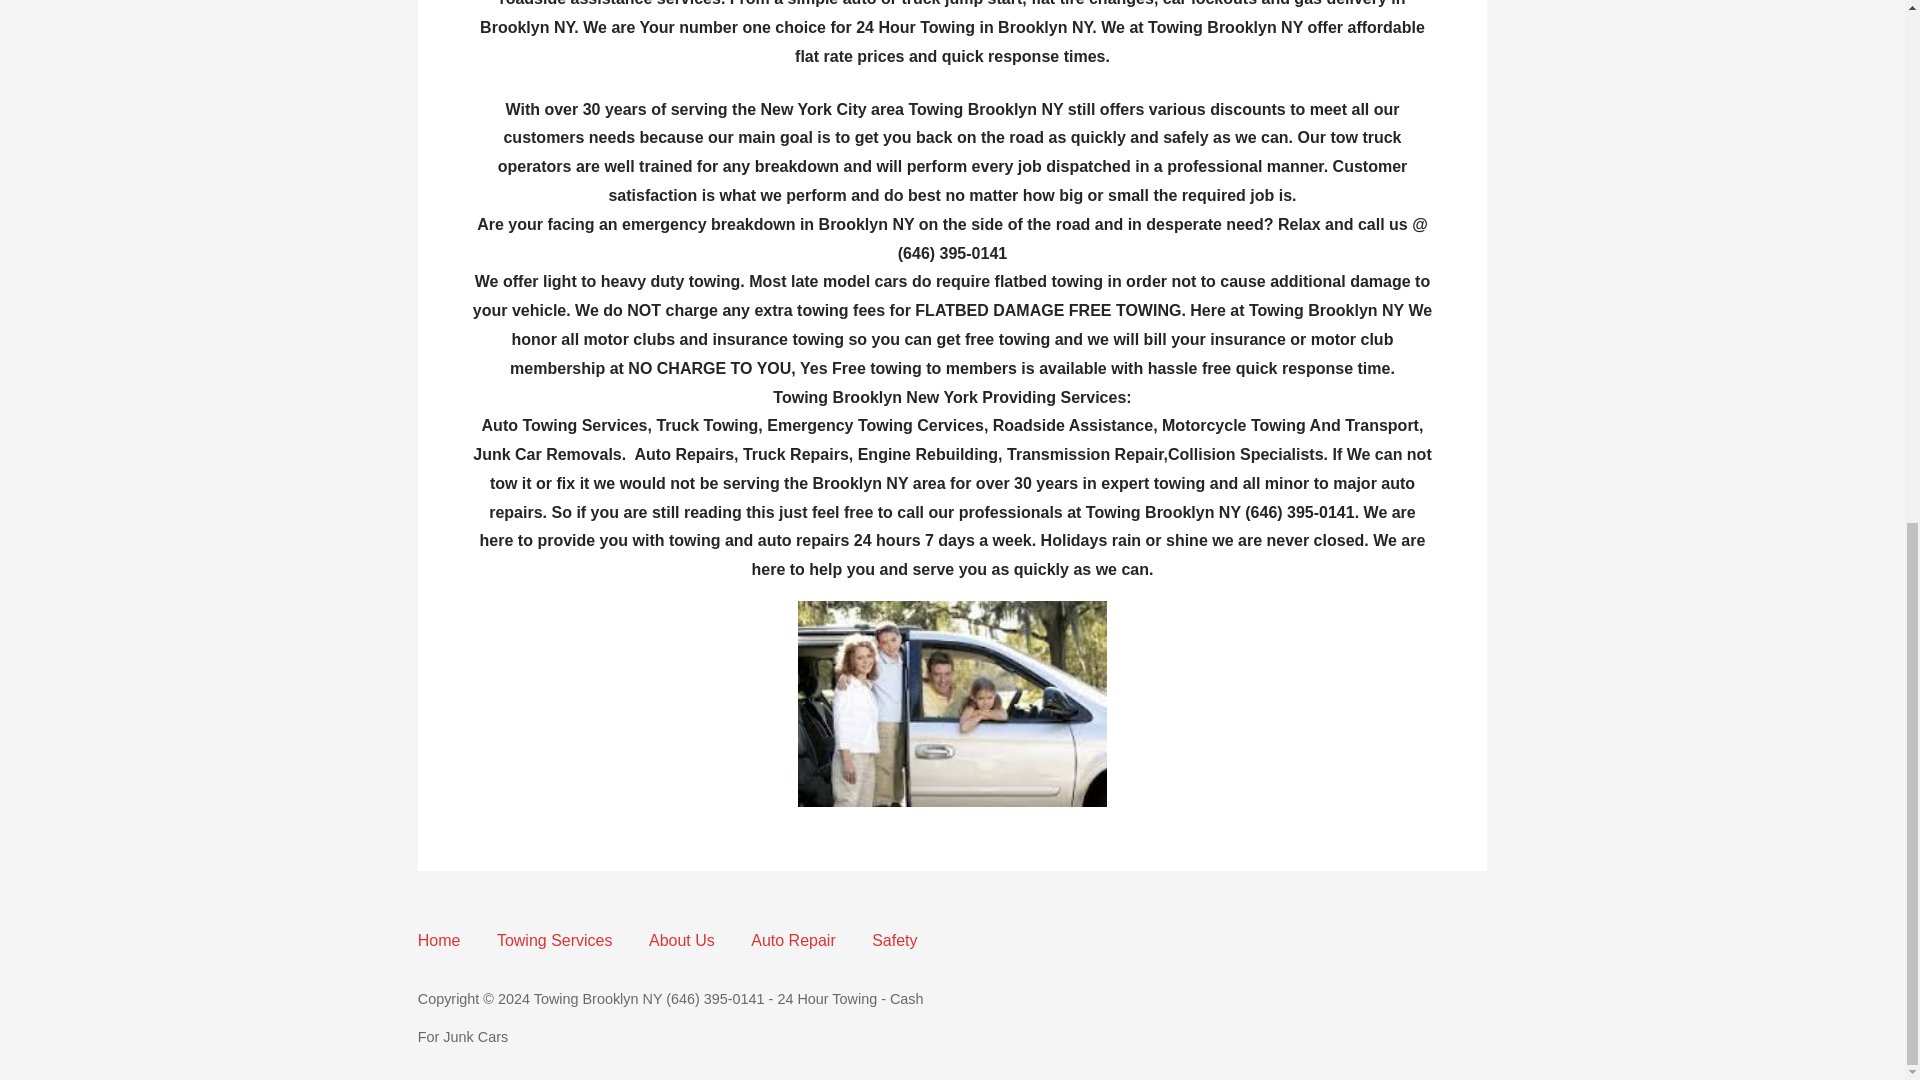 The image size is (1920, 1080). I want to click on About Us, so click(681, 940).